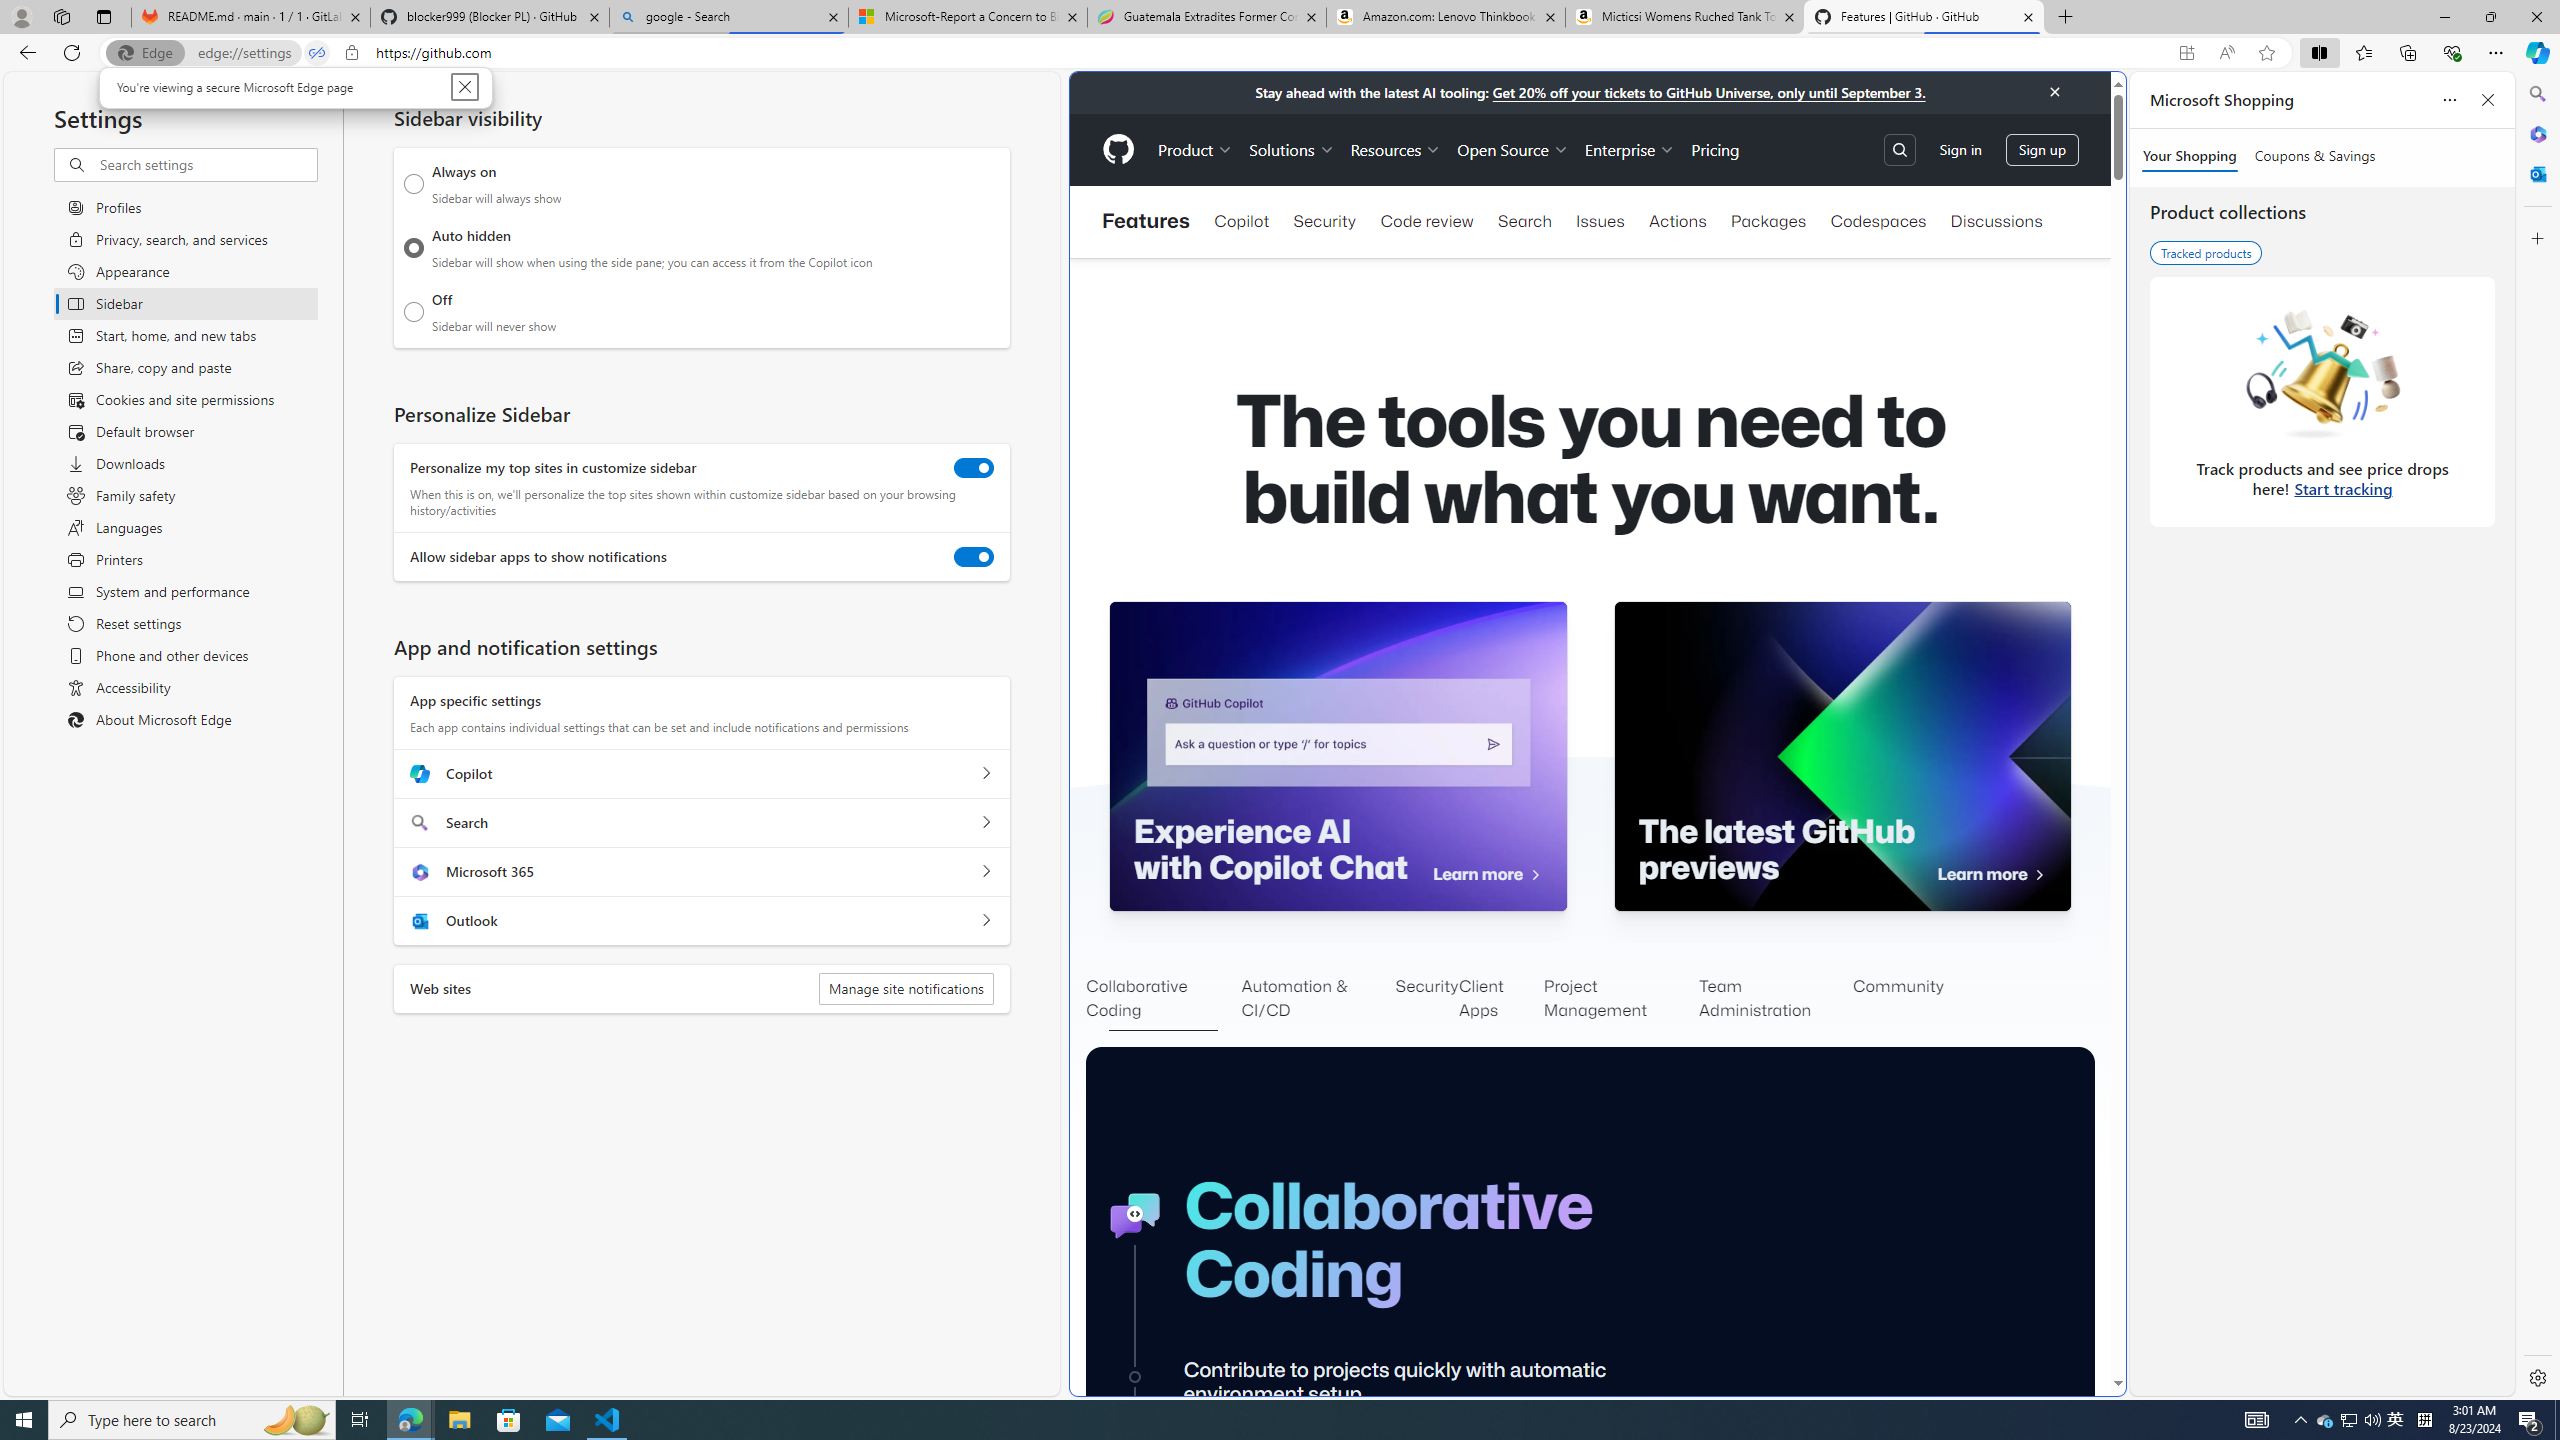 This screenshot has width=2560, height=1440. Describe the element at coordinates (360, 1420) in the screenshot. I see `Task View` at that location.